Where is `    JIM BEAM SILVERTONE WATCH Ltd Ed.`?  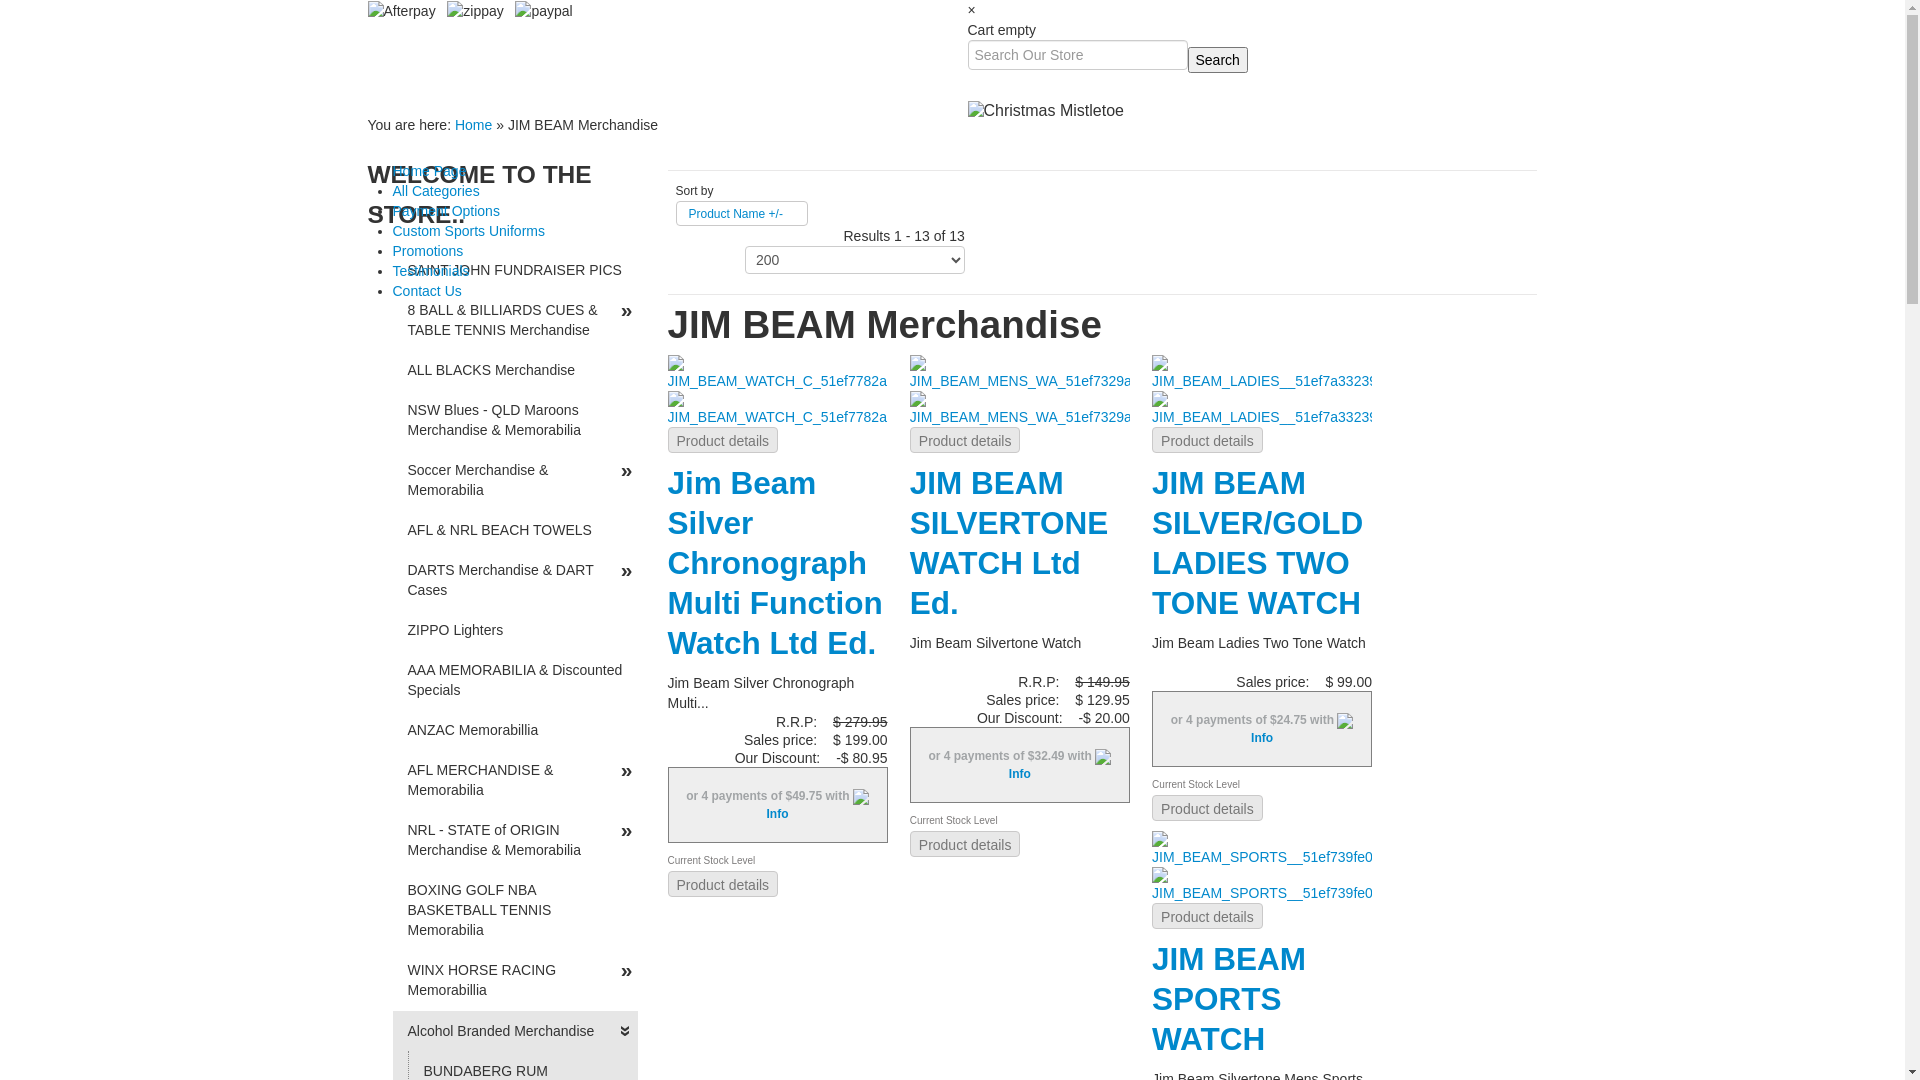
    JIM BEAM SILVERTONE WATCH Ltd Ed. is located at coordinates (1020, 373).